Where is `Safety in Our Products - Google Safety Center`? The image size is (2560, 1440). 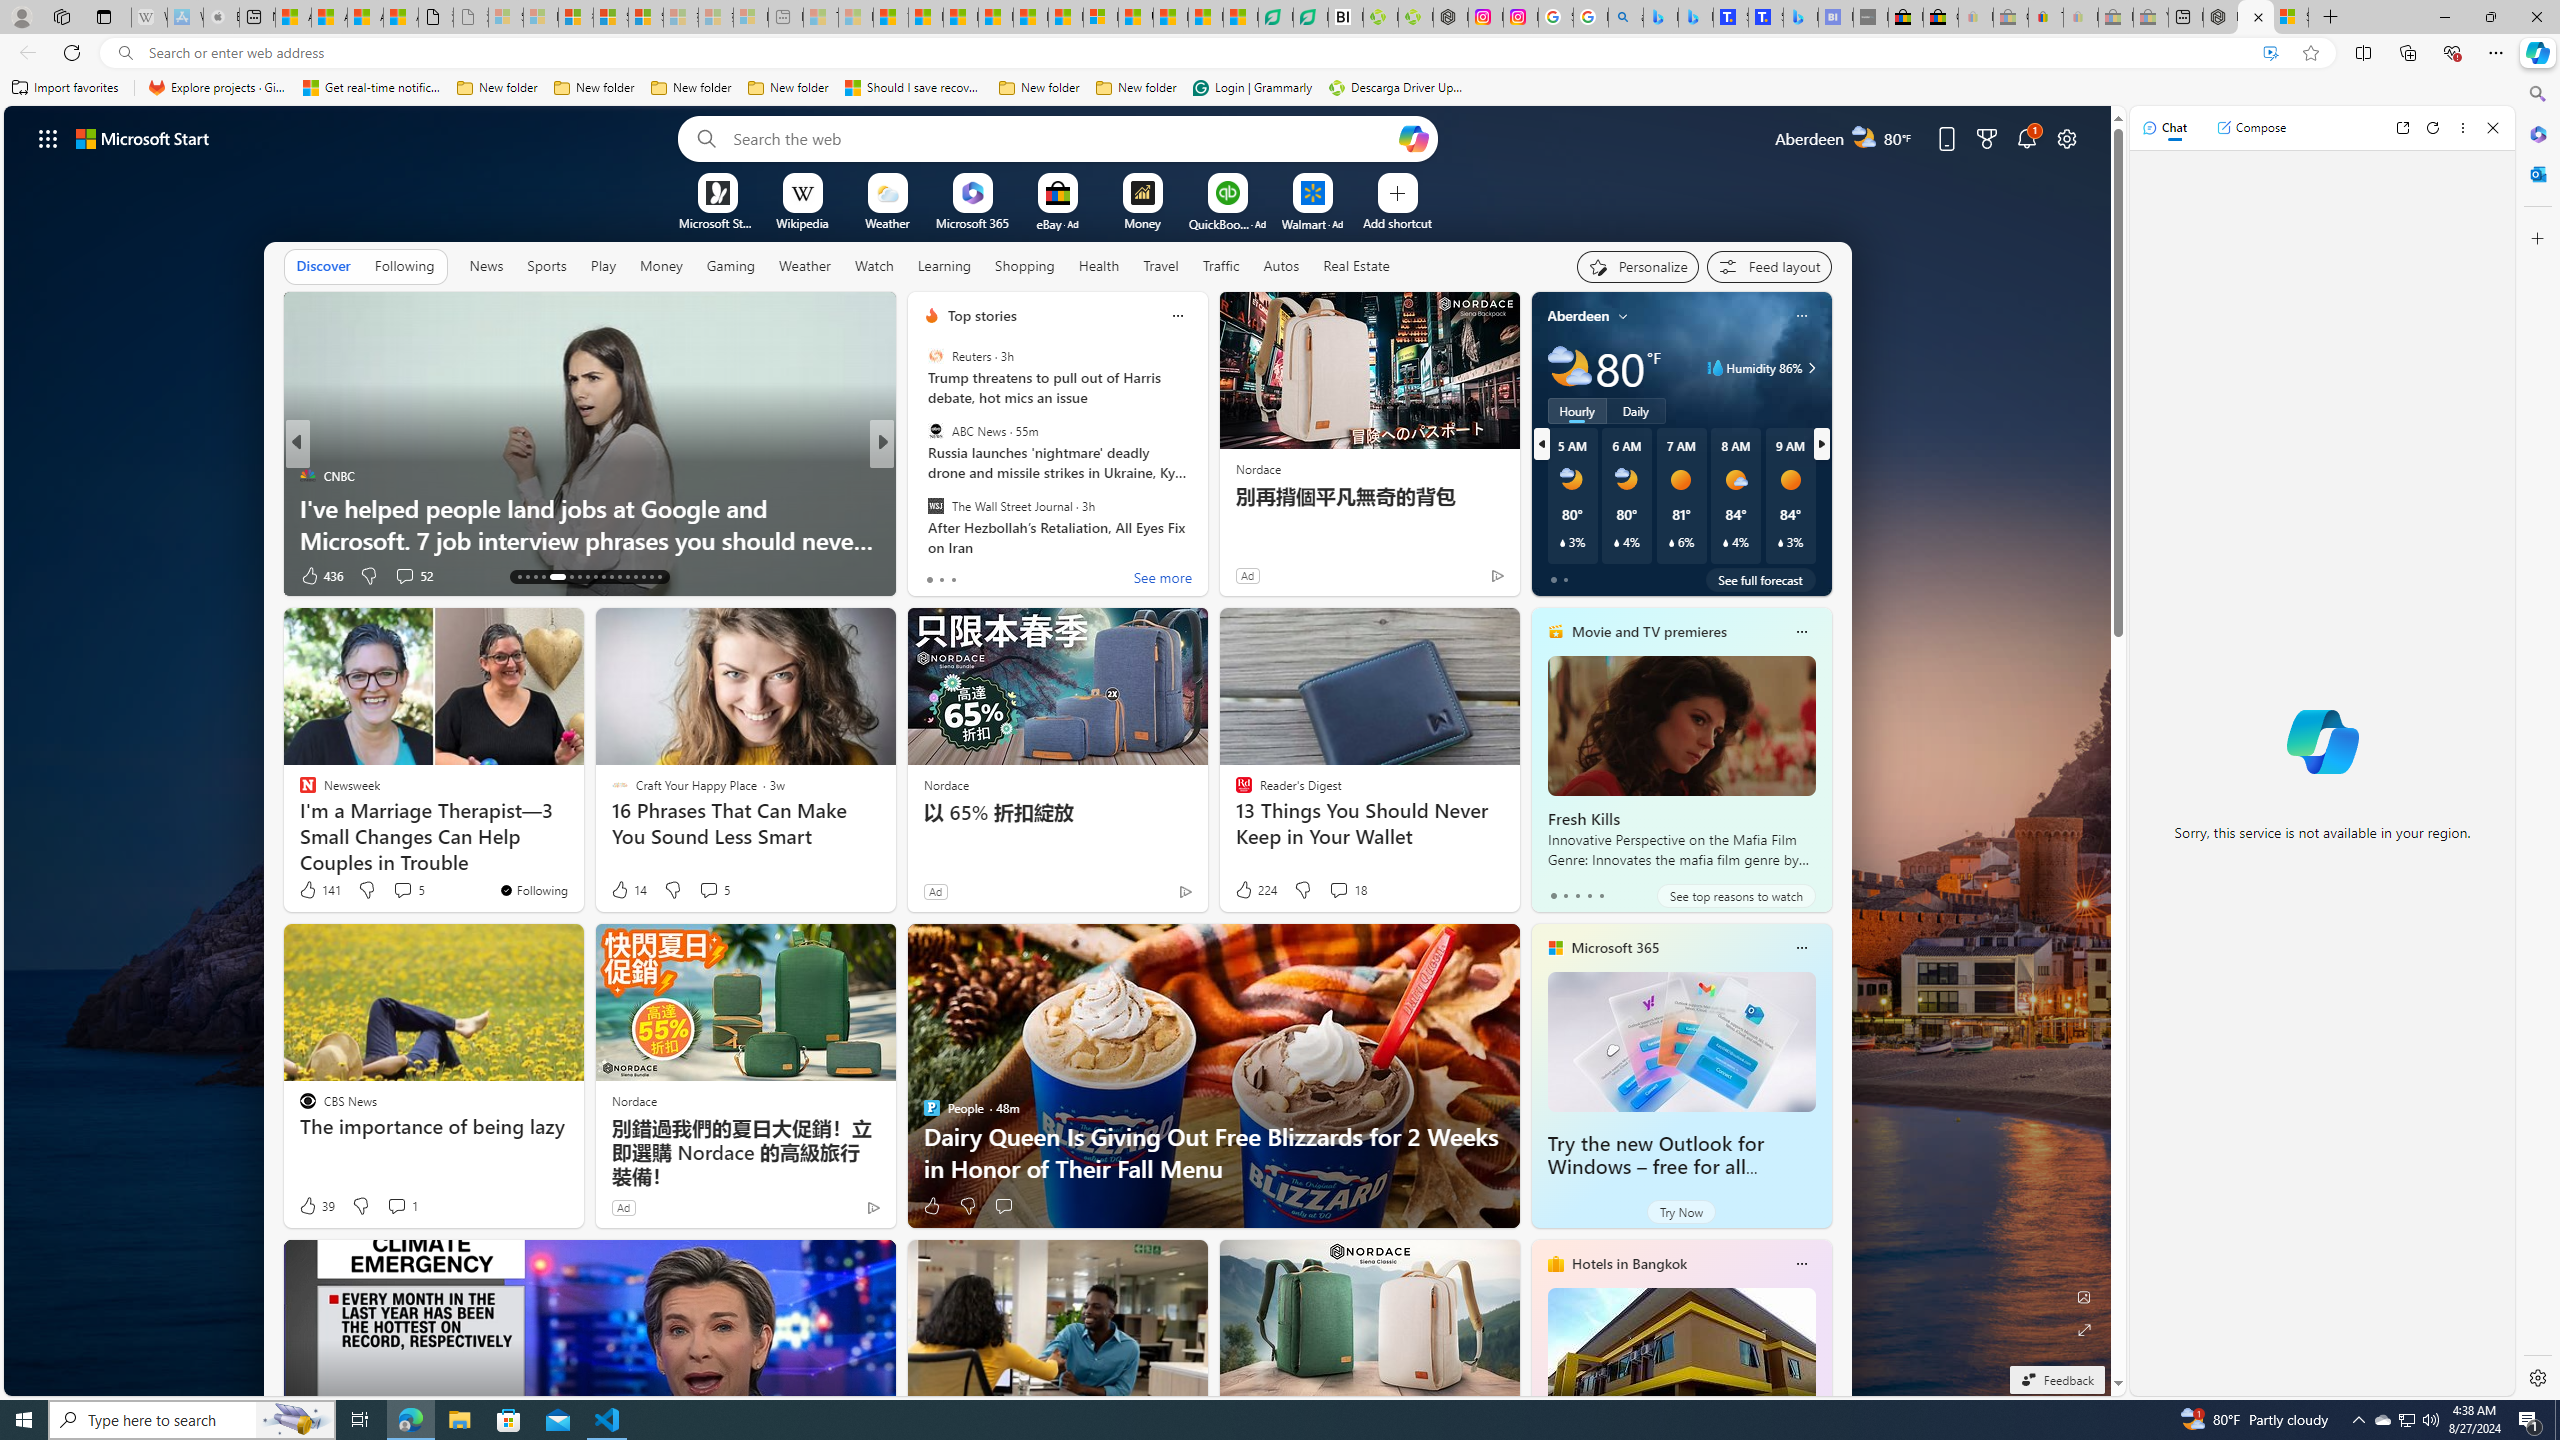 Safety in Our Products - Google Safety Center is located at coordinates (1556, 17).